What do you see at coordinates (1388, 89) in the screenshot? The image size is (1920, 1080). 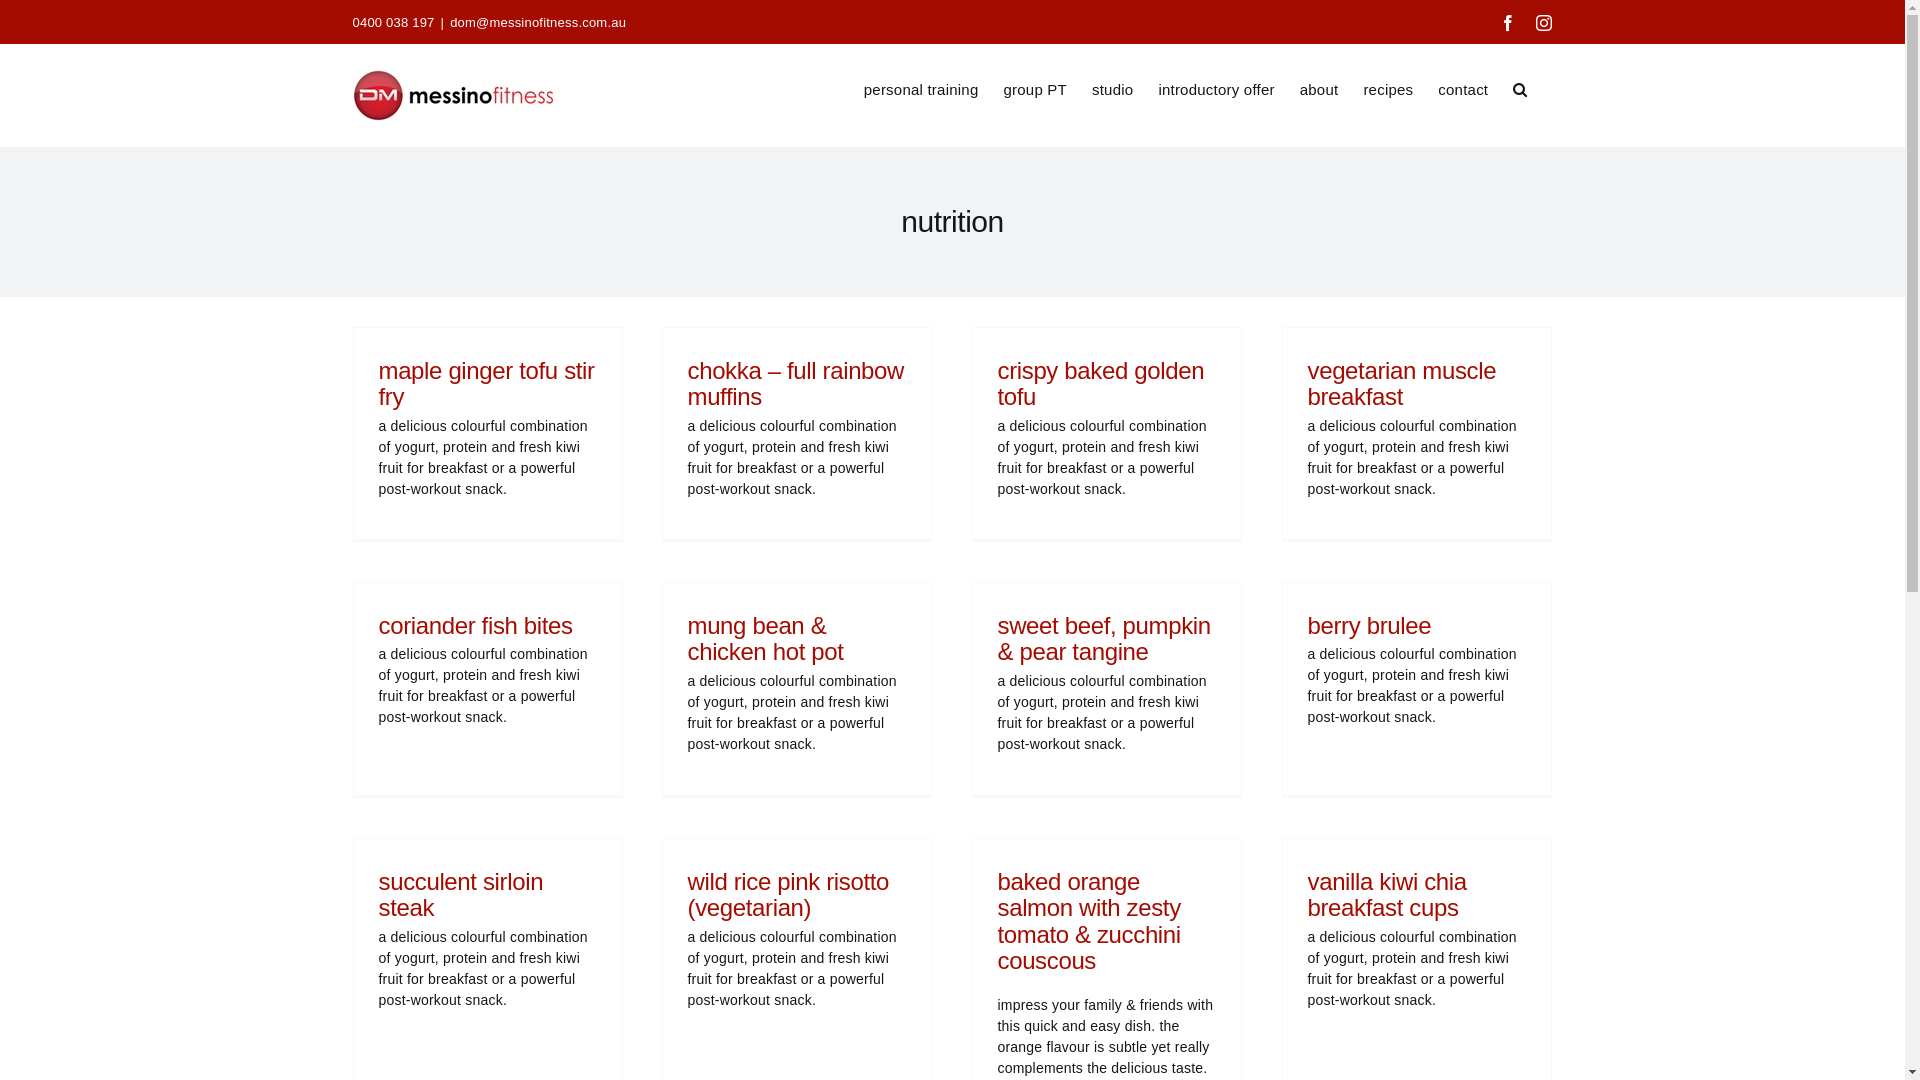 I see `recipes` at bounding box center [1388, 89].